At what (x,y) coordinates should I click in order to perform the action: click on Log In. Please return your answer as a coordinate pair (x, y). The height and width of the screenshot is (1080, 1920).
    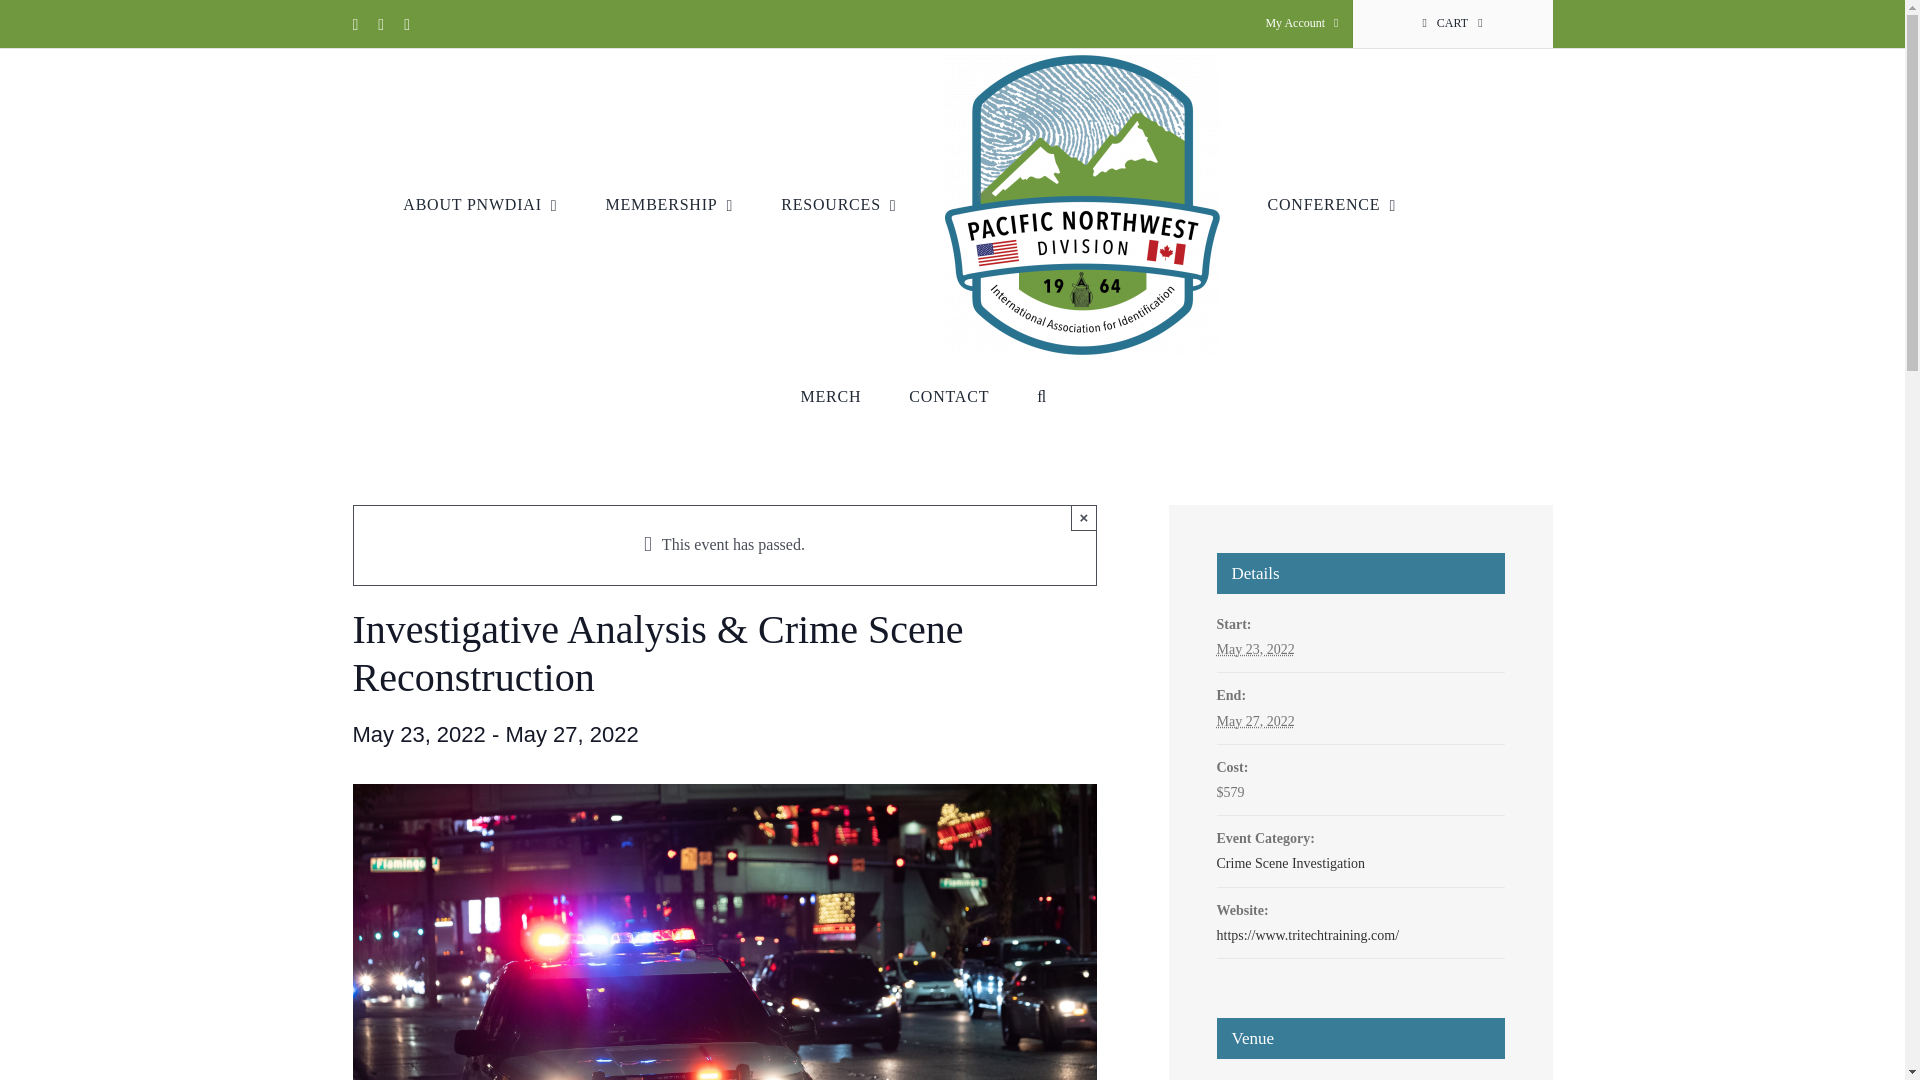
    Looking at the image, I should click on (1388, 236).